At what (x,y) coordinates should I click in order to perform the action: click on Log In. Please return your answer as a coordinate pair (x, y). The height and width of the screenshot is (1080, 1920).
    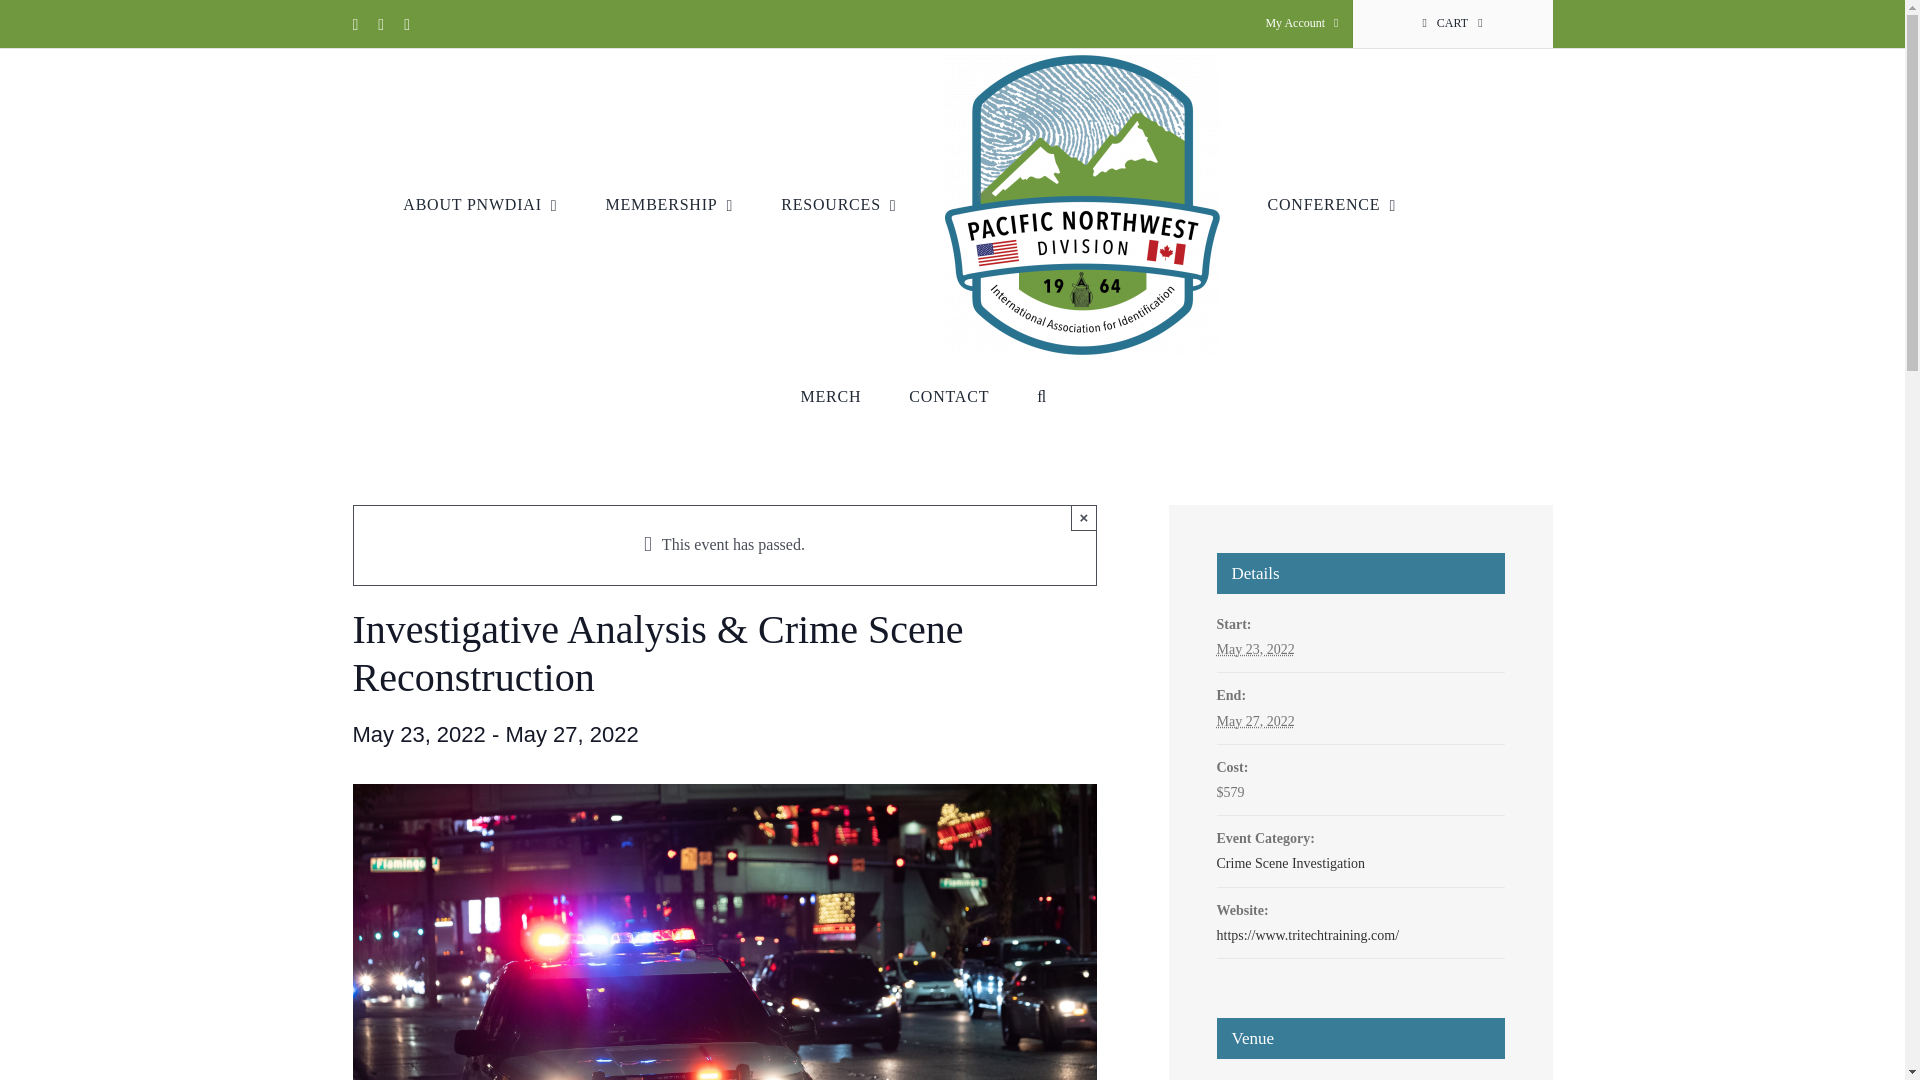
    Looking at the image, I should click on (1388, 236).